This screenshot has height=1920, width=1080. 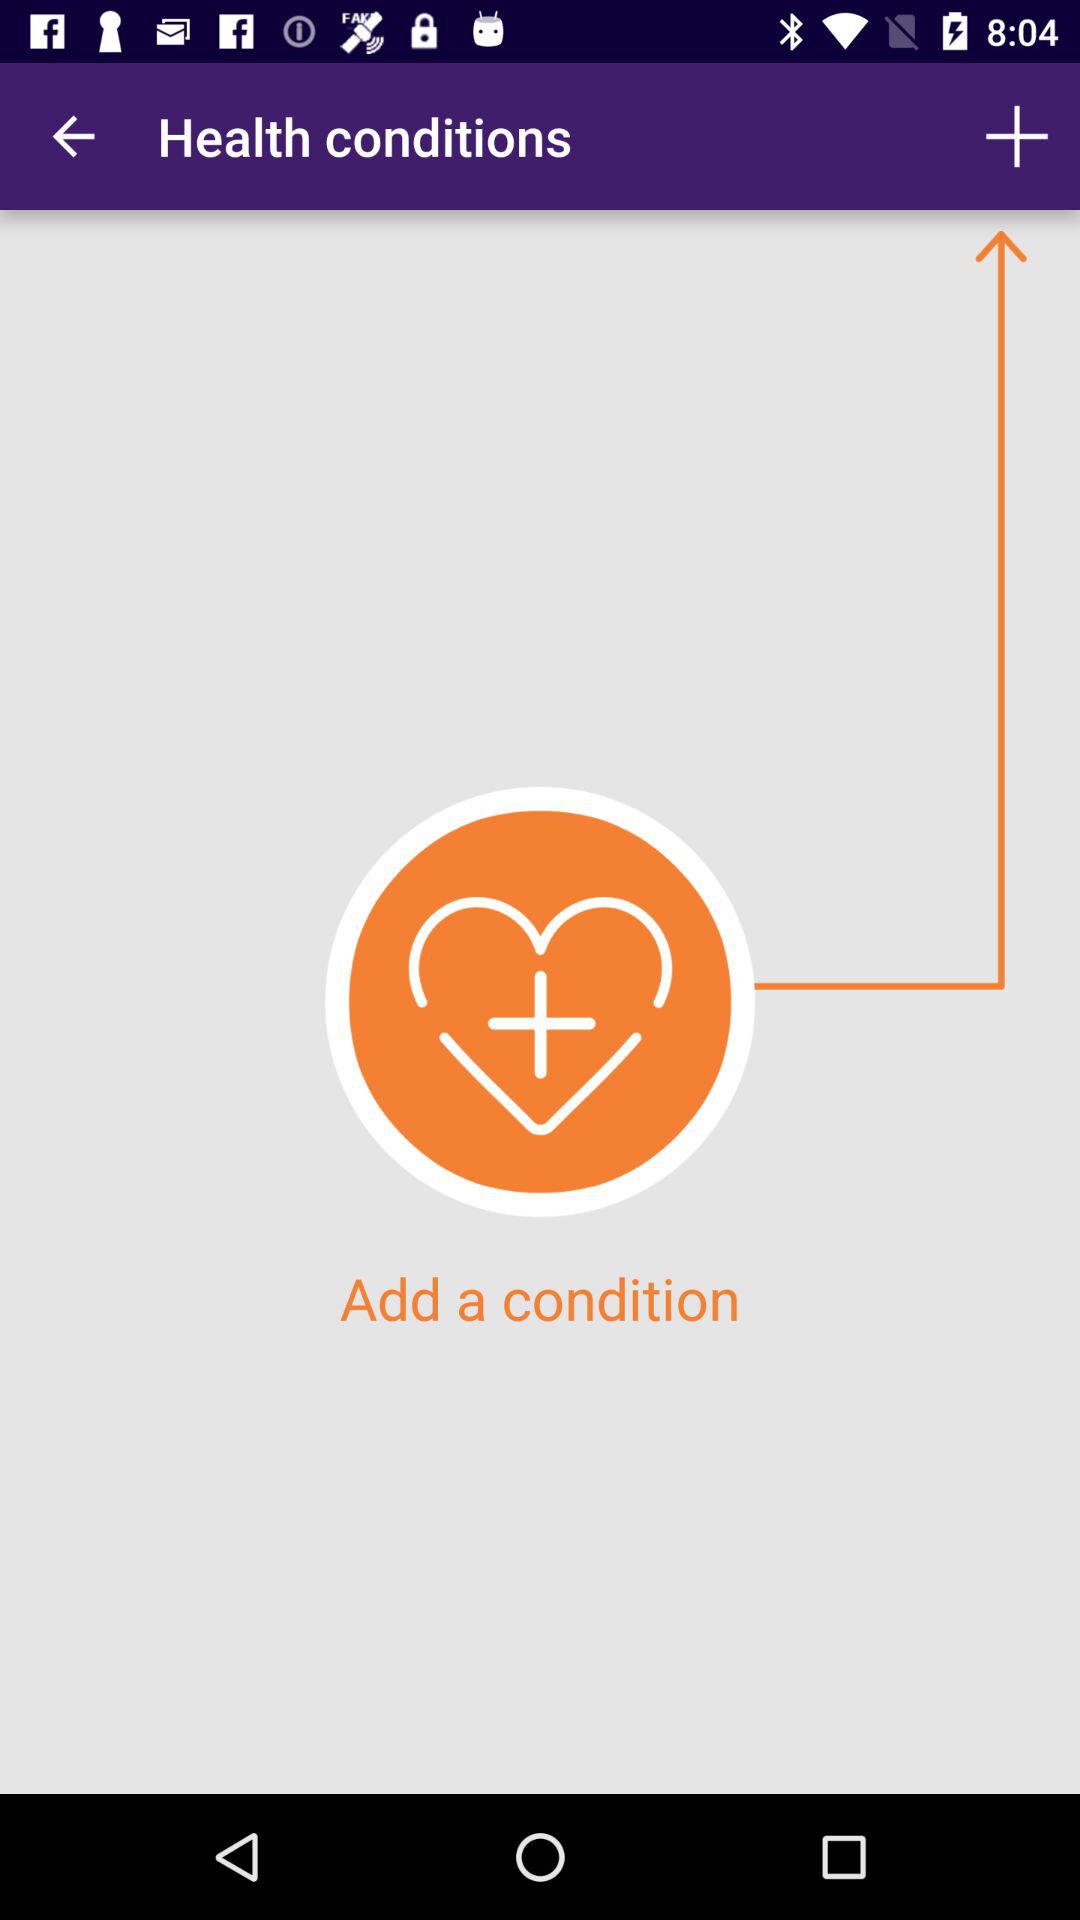 What do you see at coordinates (73, 136) in the screenshot?
I see `turn off app to the left of the health conditions item` at bounding box center [73, 136].